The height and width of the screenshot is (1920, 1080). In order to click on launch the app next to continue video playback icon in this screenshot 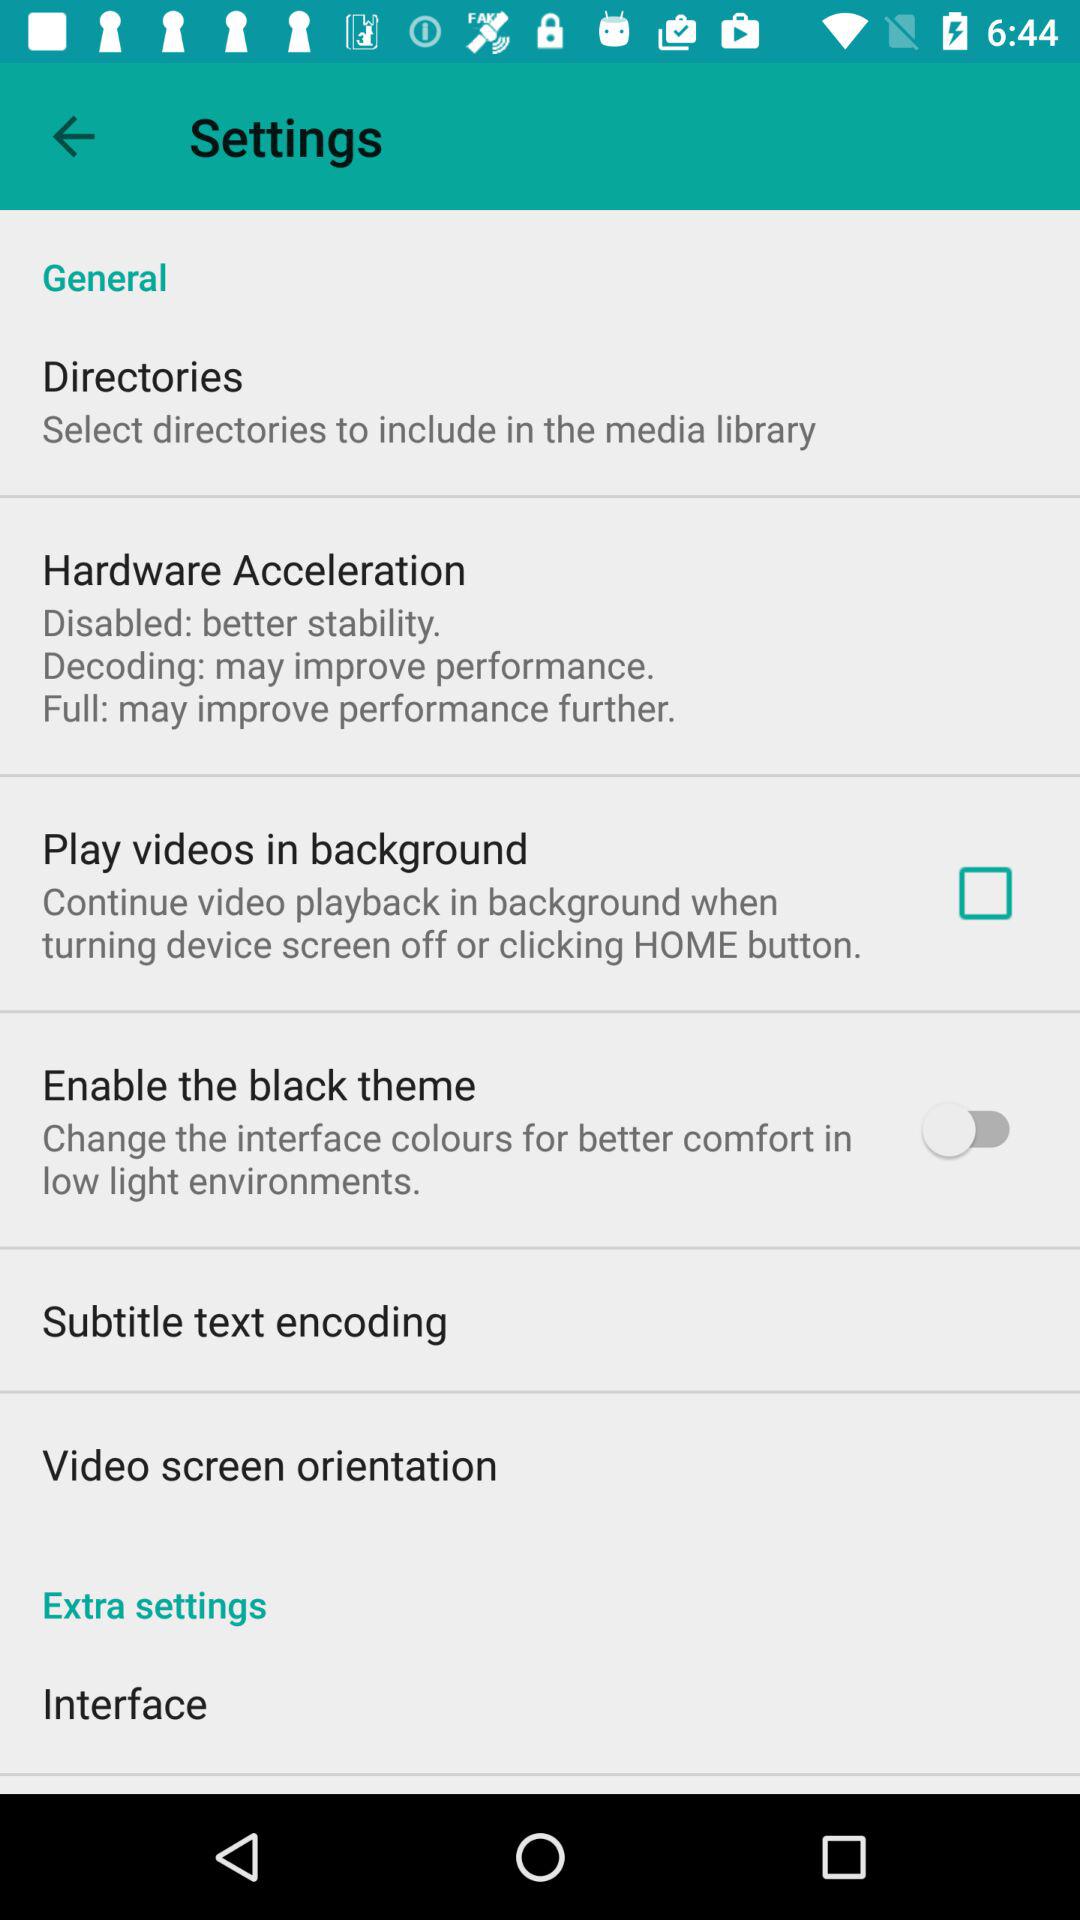, I will do `click(985, 892)`.